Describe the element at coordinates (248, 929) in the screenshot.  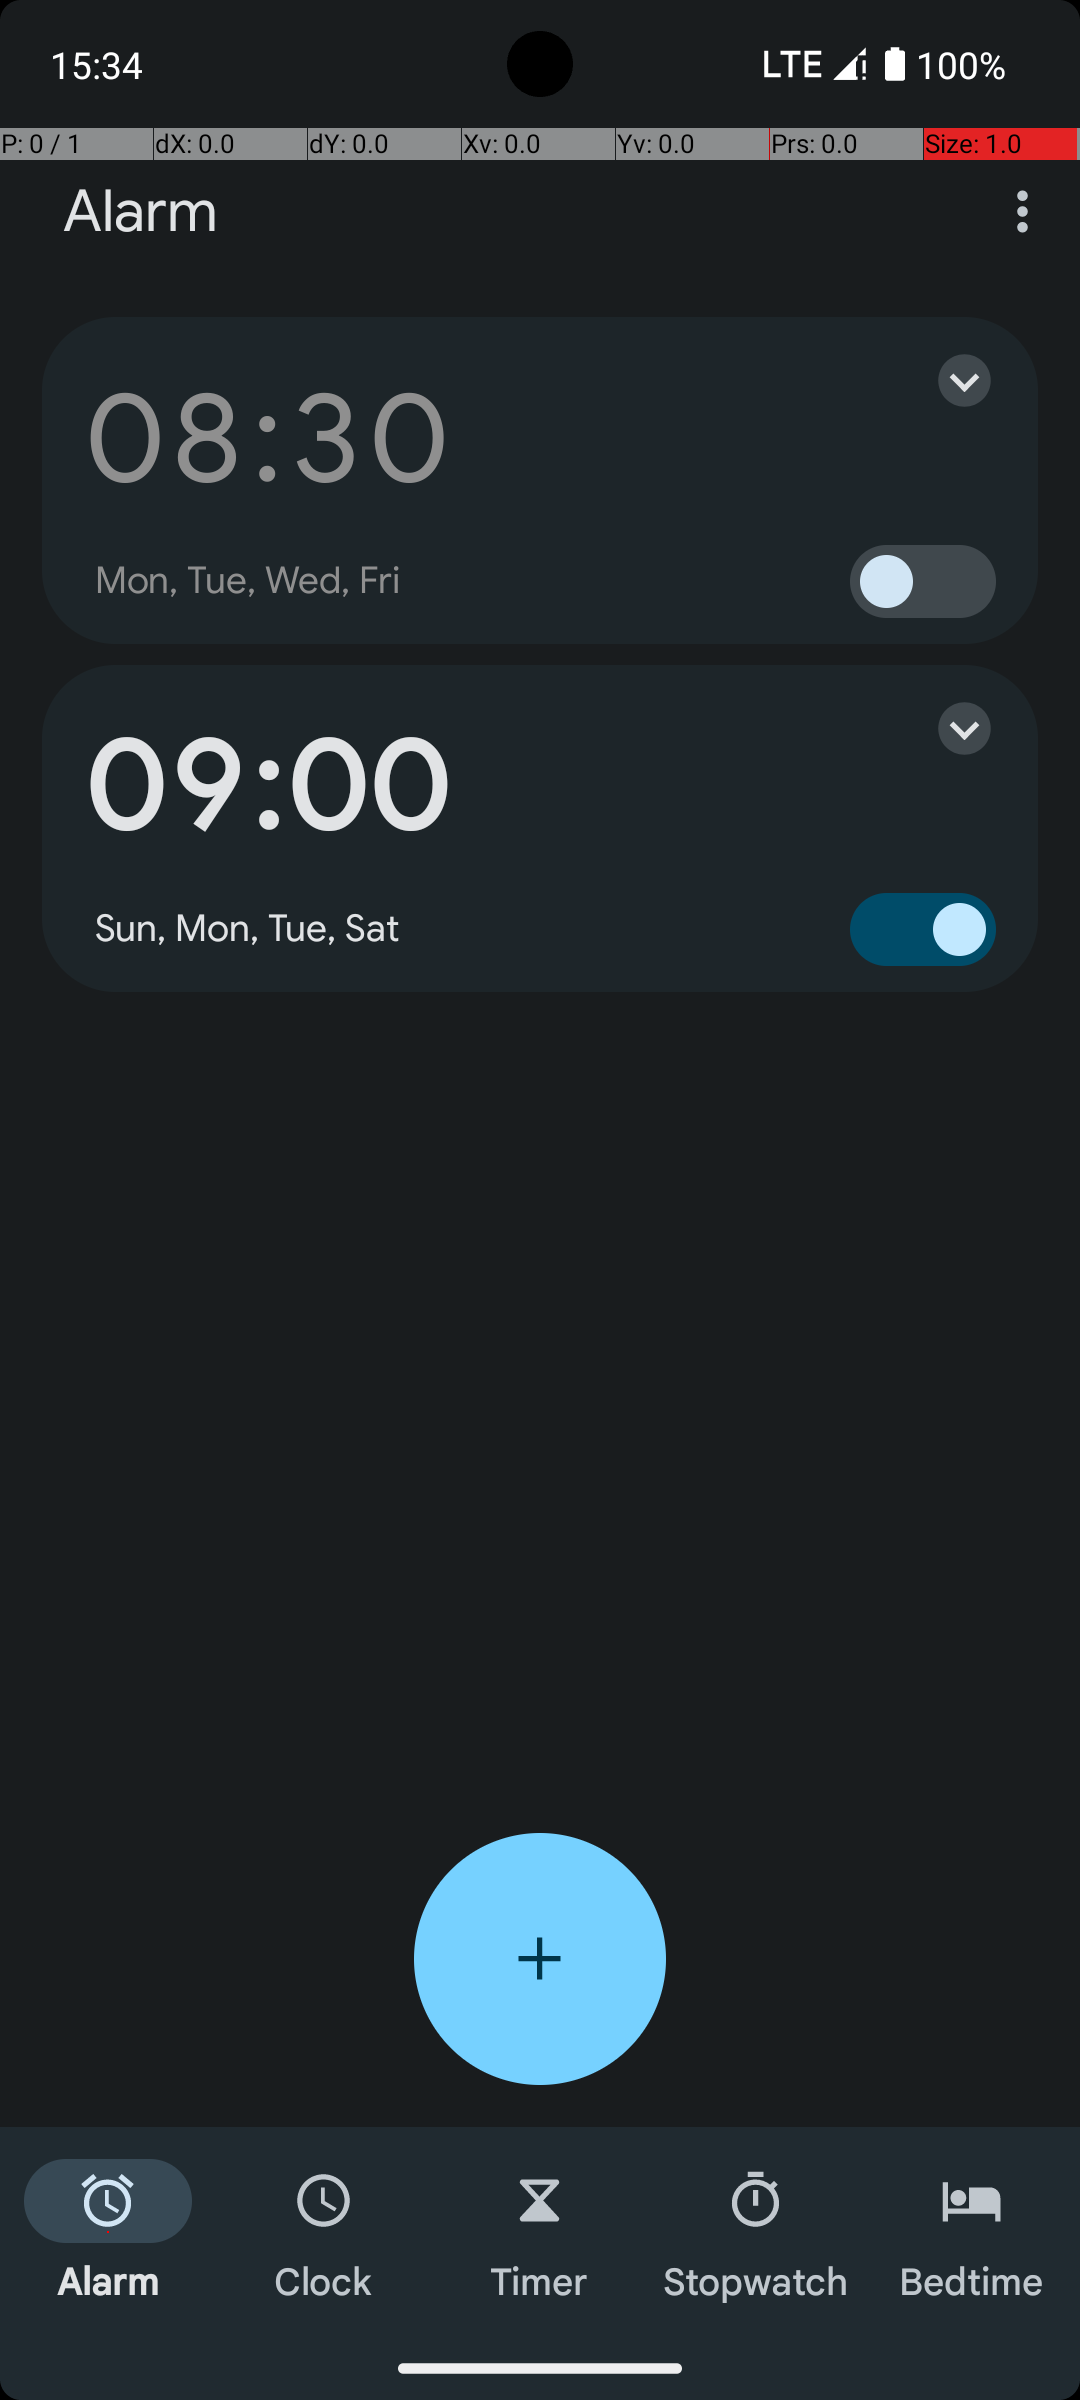
I see `Sun, Mon, Tue, Sat` at that location.